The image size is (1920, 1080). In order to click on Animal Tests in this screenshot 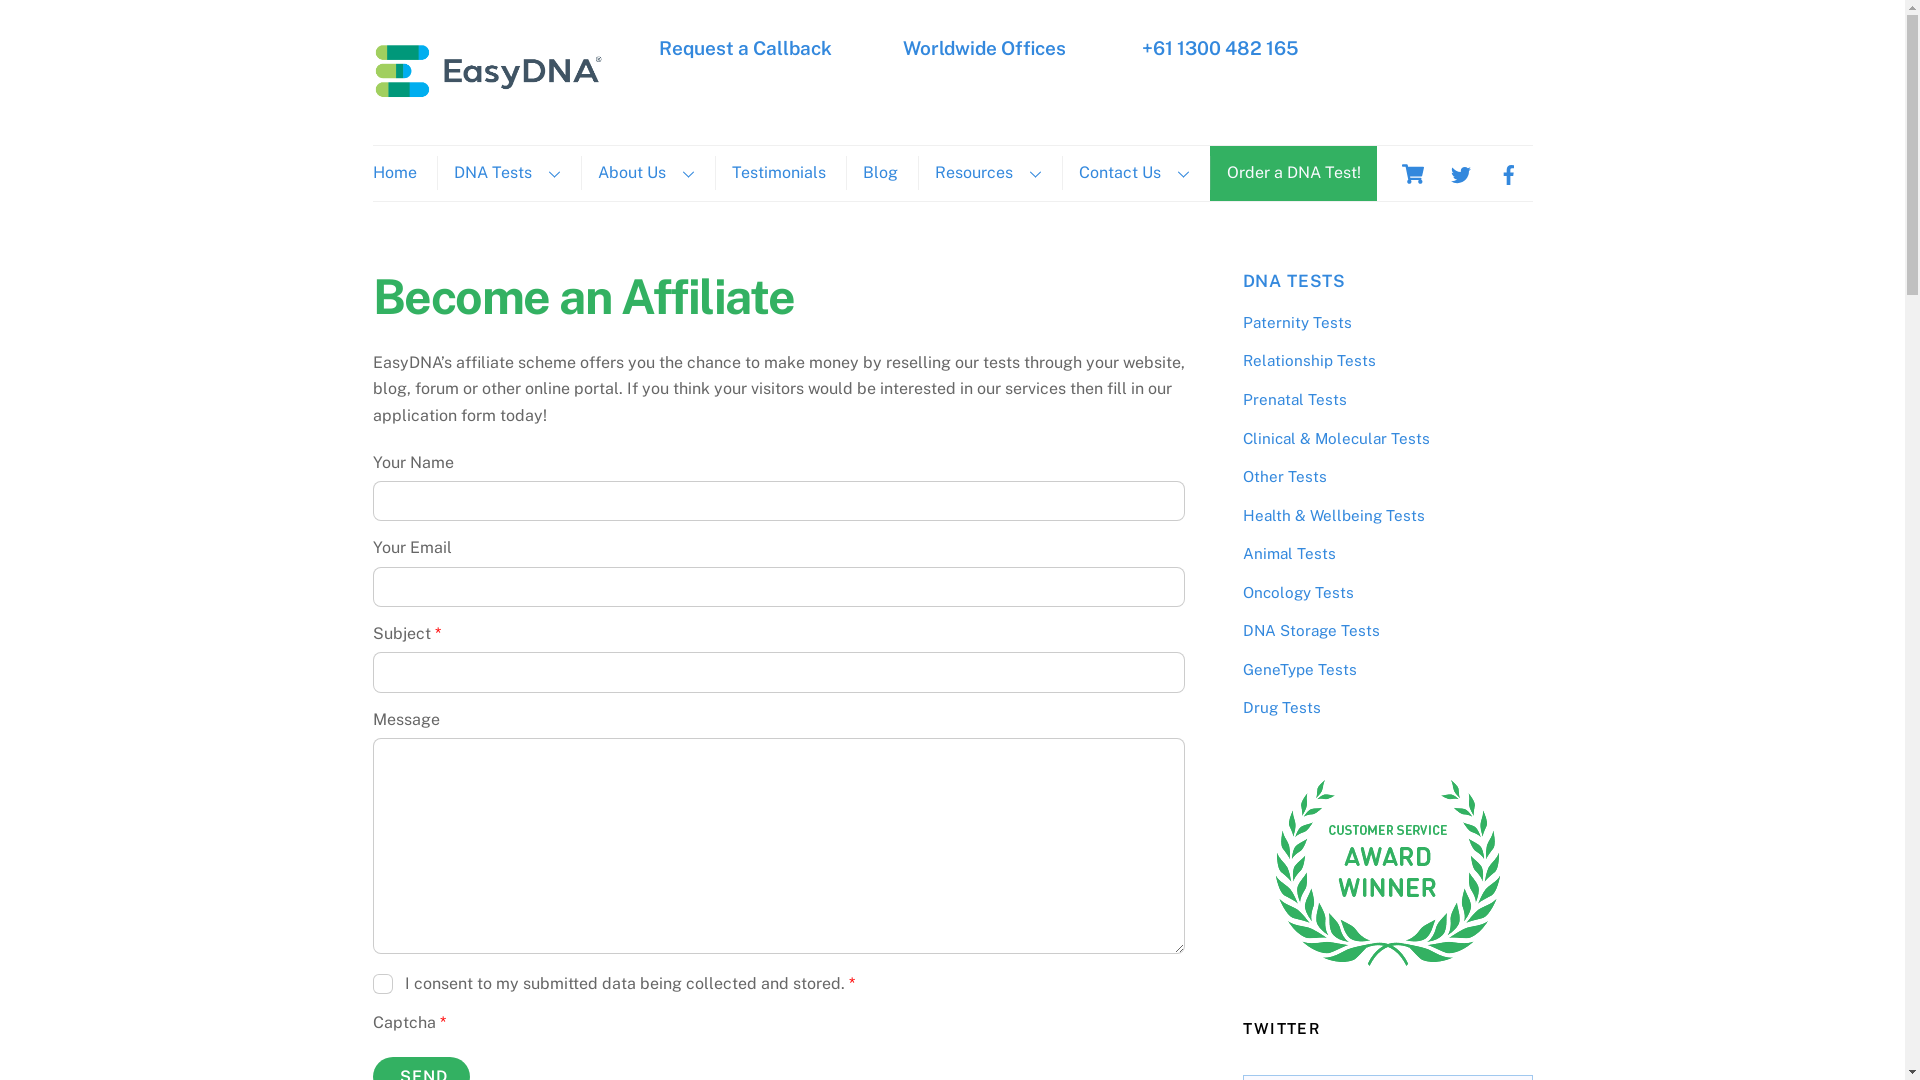, I will do `click(1288, 554)`.